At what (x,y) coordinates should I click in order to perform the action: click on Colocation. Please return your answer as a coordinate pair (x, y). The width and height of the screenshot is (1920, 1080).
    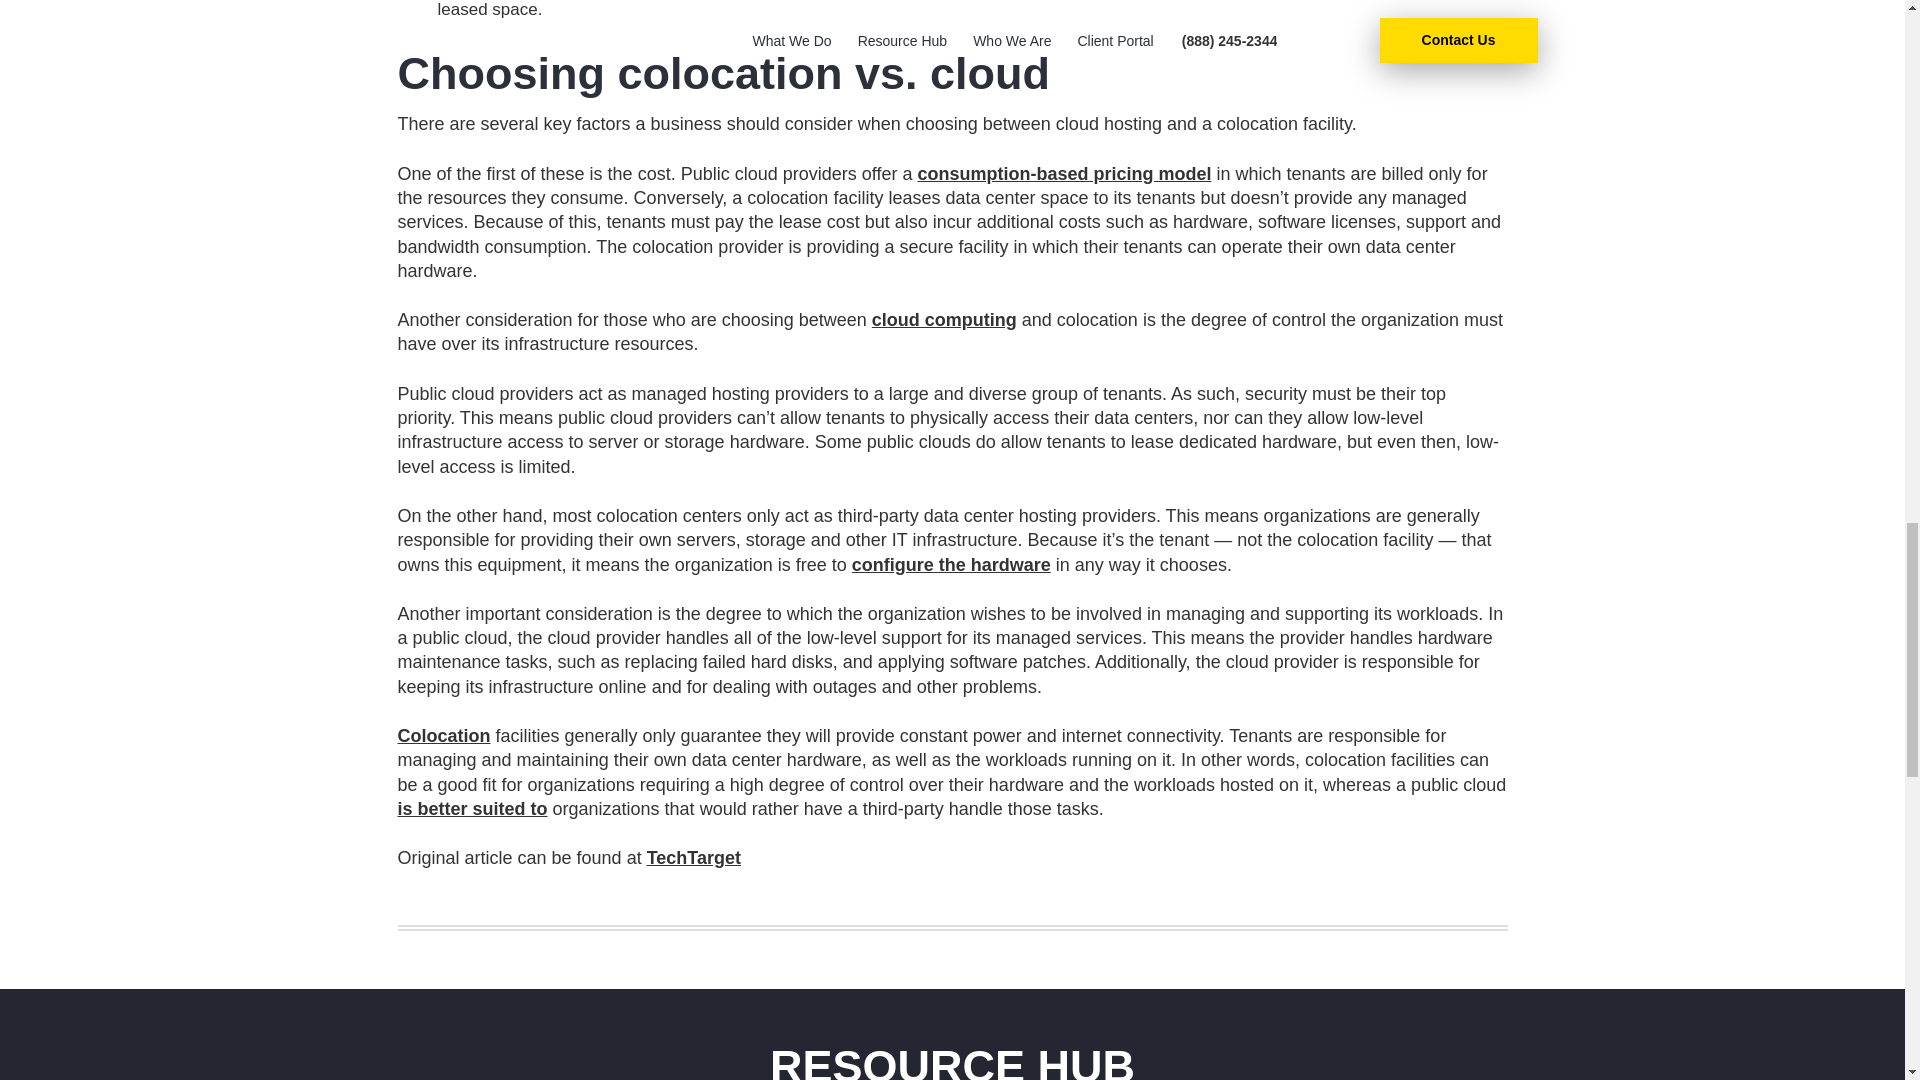
    Looking at the image, I should click on (444, 736).